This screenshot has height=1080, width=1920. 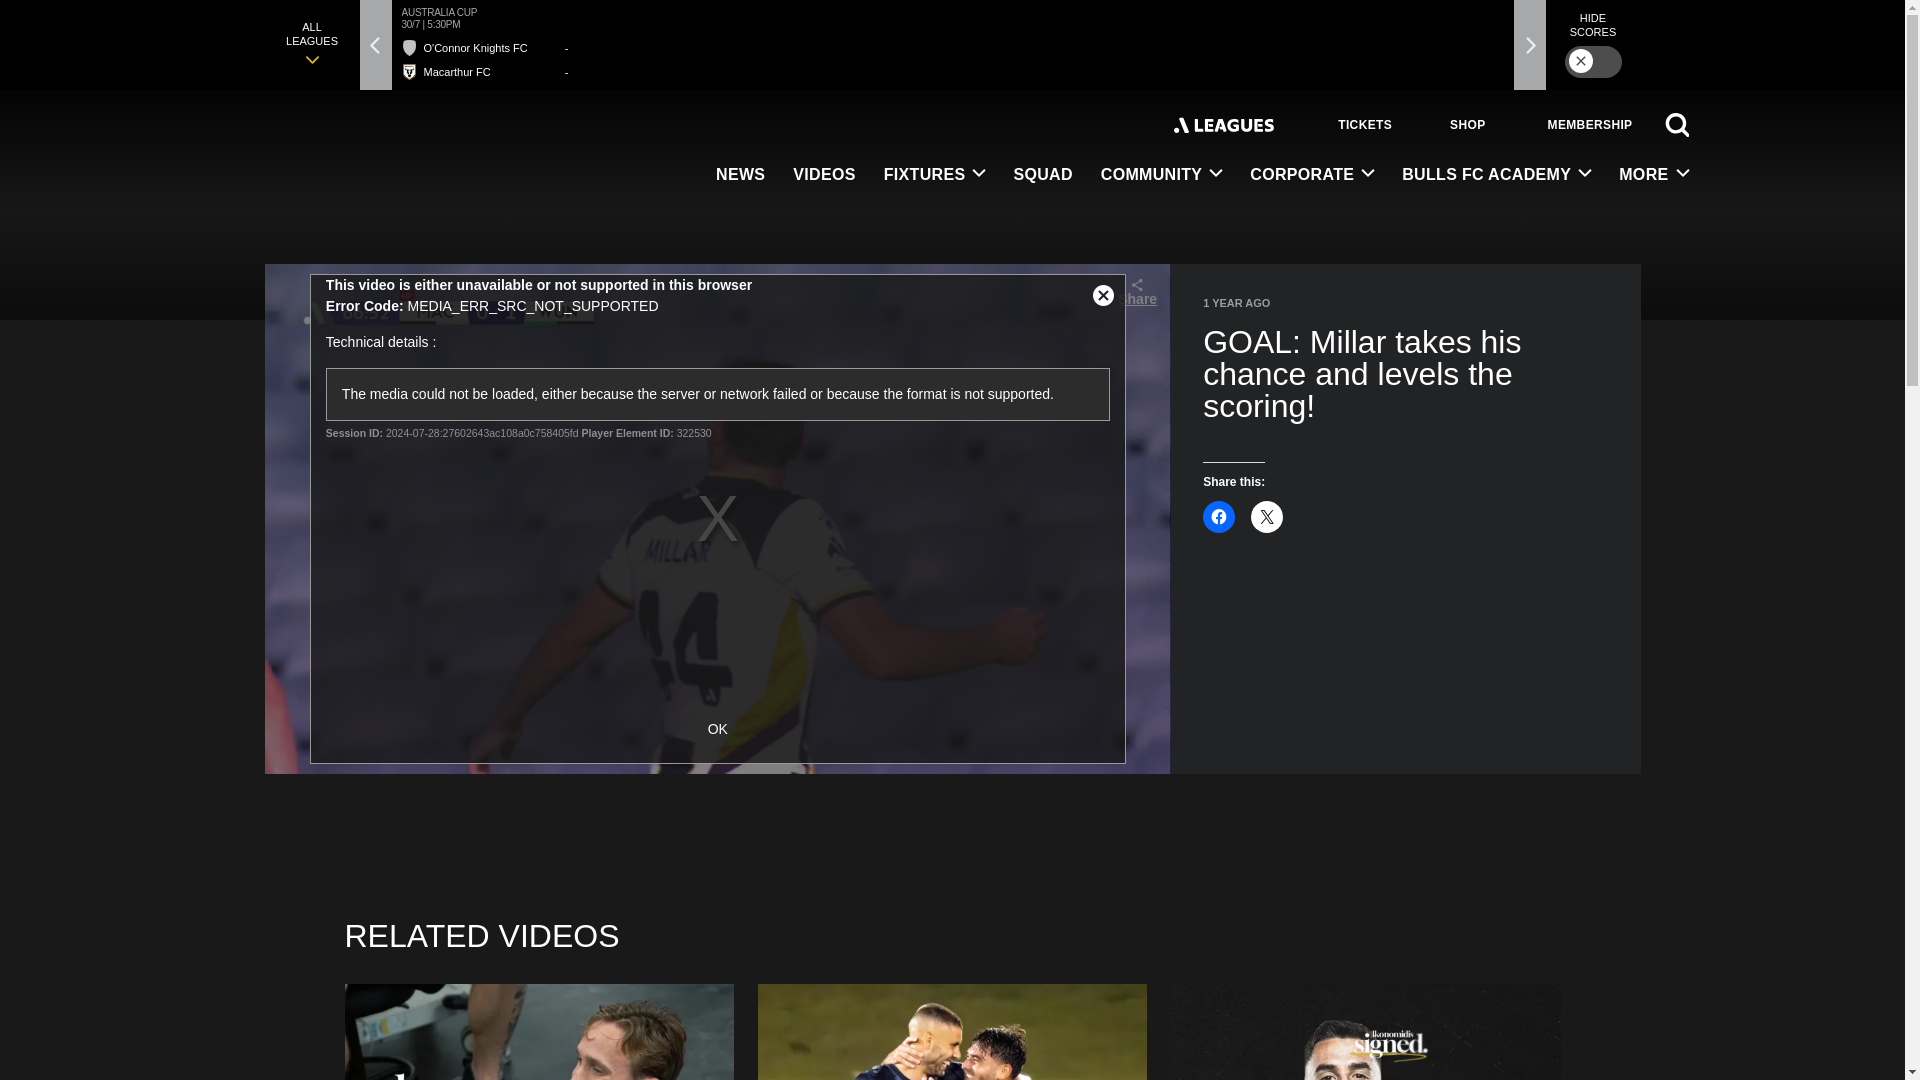 I want to click on FIXTURES, so click(x=934, y=175).